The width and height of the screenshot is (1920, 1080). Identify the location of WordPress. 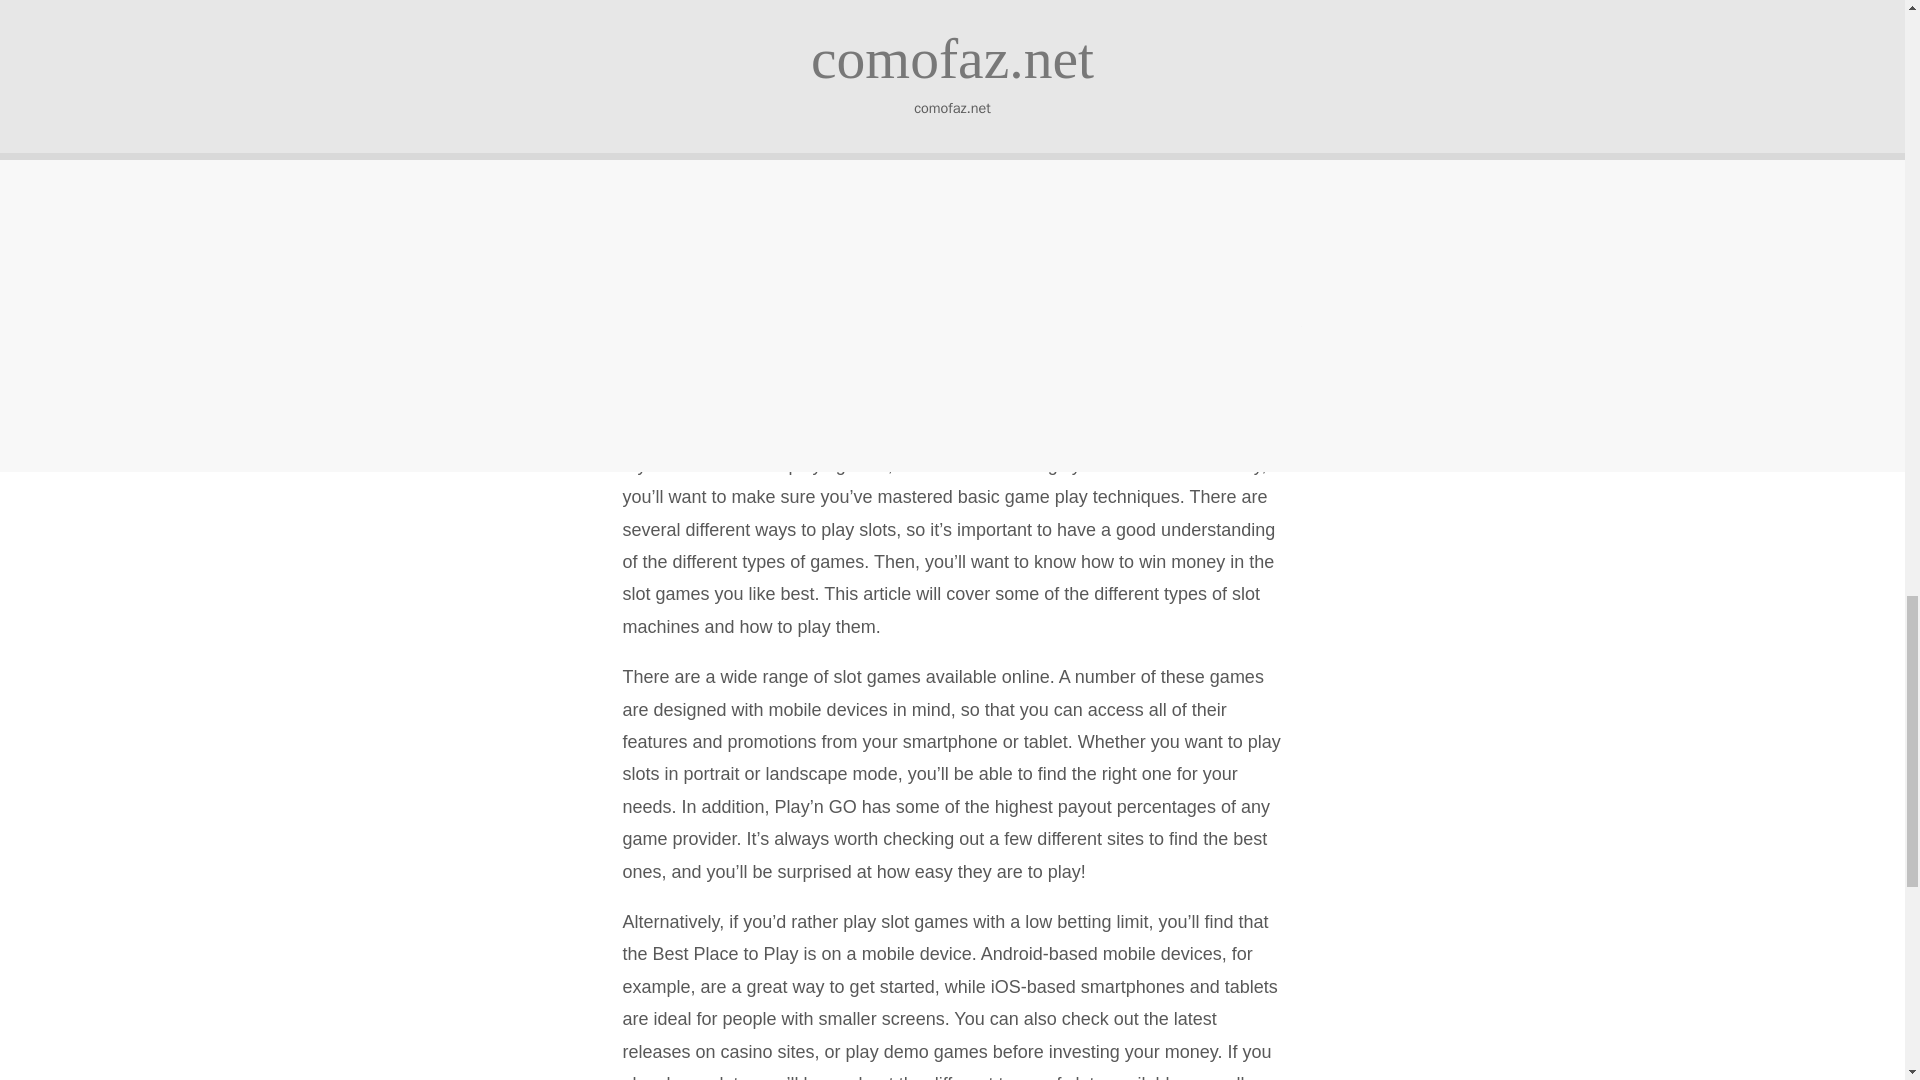
(1050, 436).